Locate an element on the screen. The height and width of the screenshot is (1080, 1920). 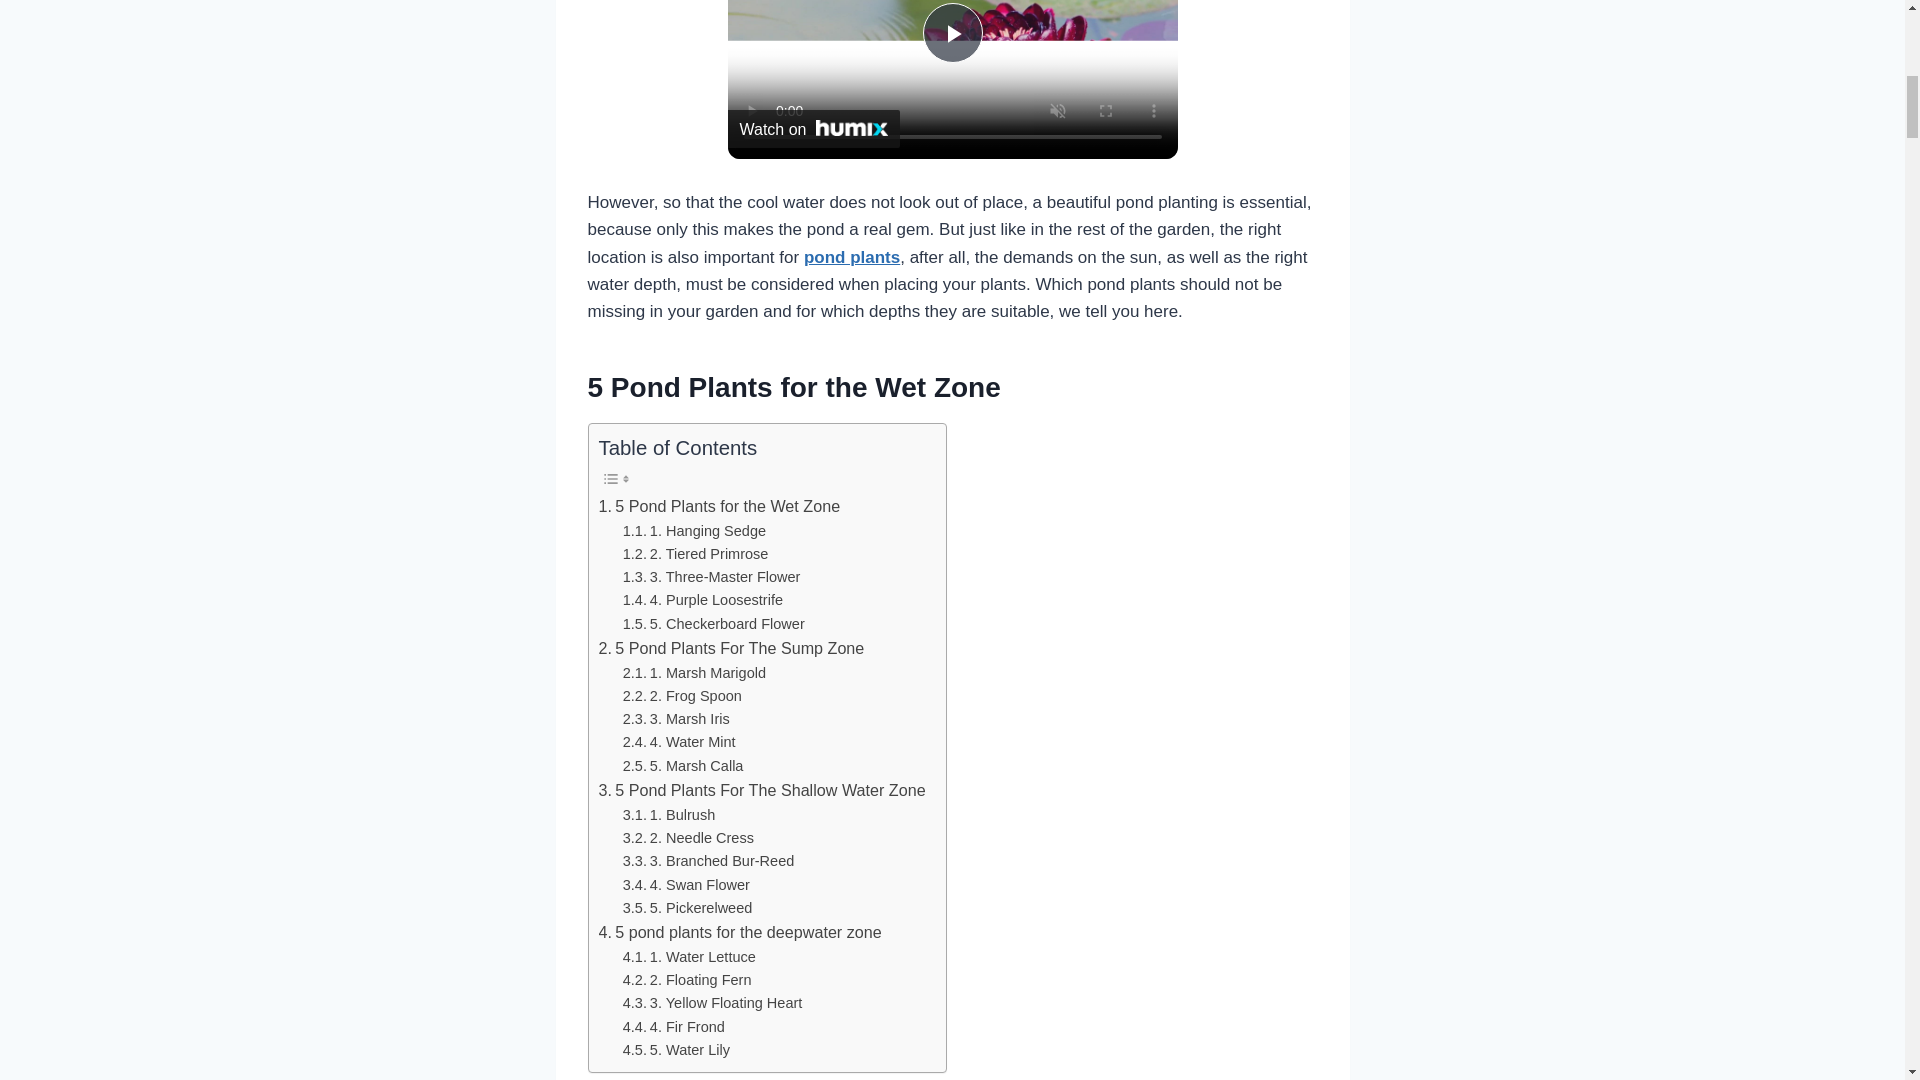
2. Tiered Primrose is located at coordinates (696, 554).